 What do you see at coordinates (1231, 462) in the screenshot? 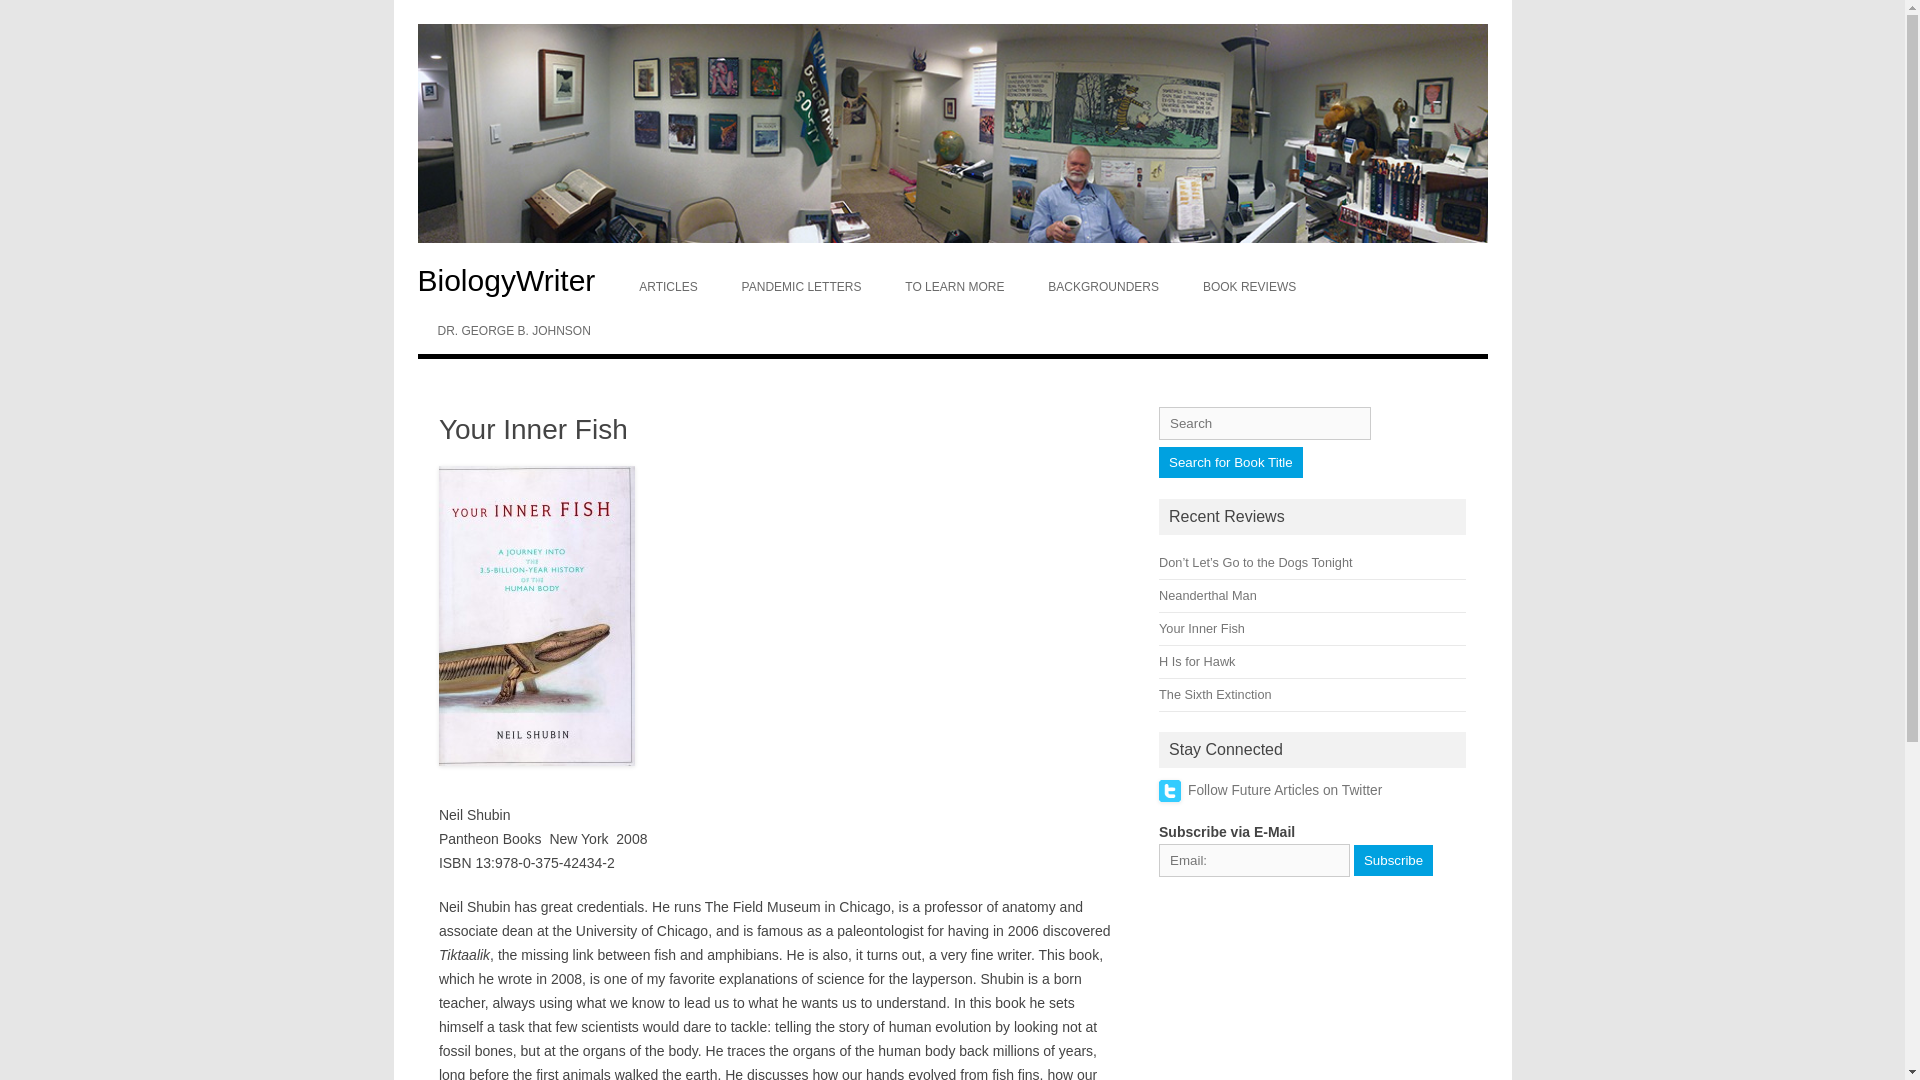
I see `Search for Book Title` at bounding box center [1231, 462].